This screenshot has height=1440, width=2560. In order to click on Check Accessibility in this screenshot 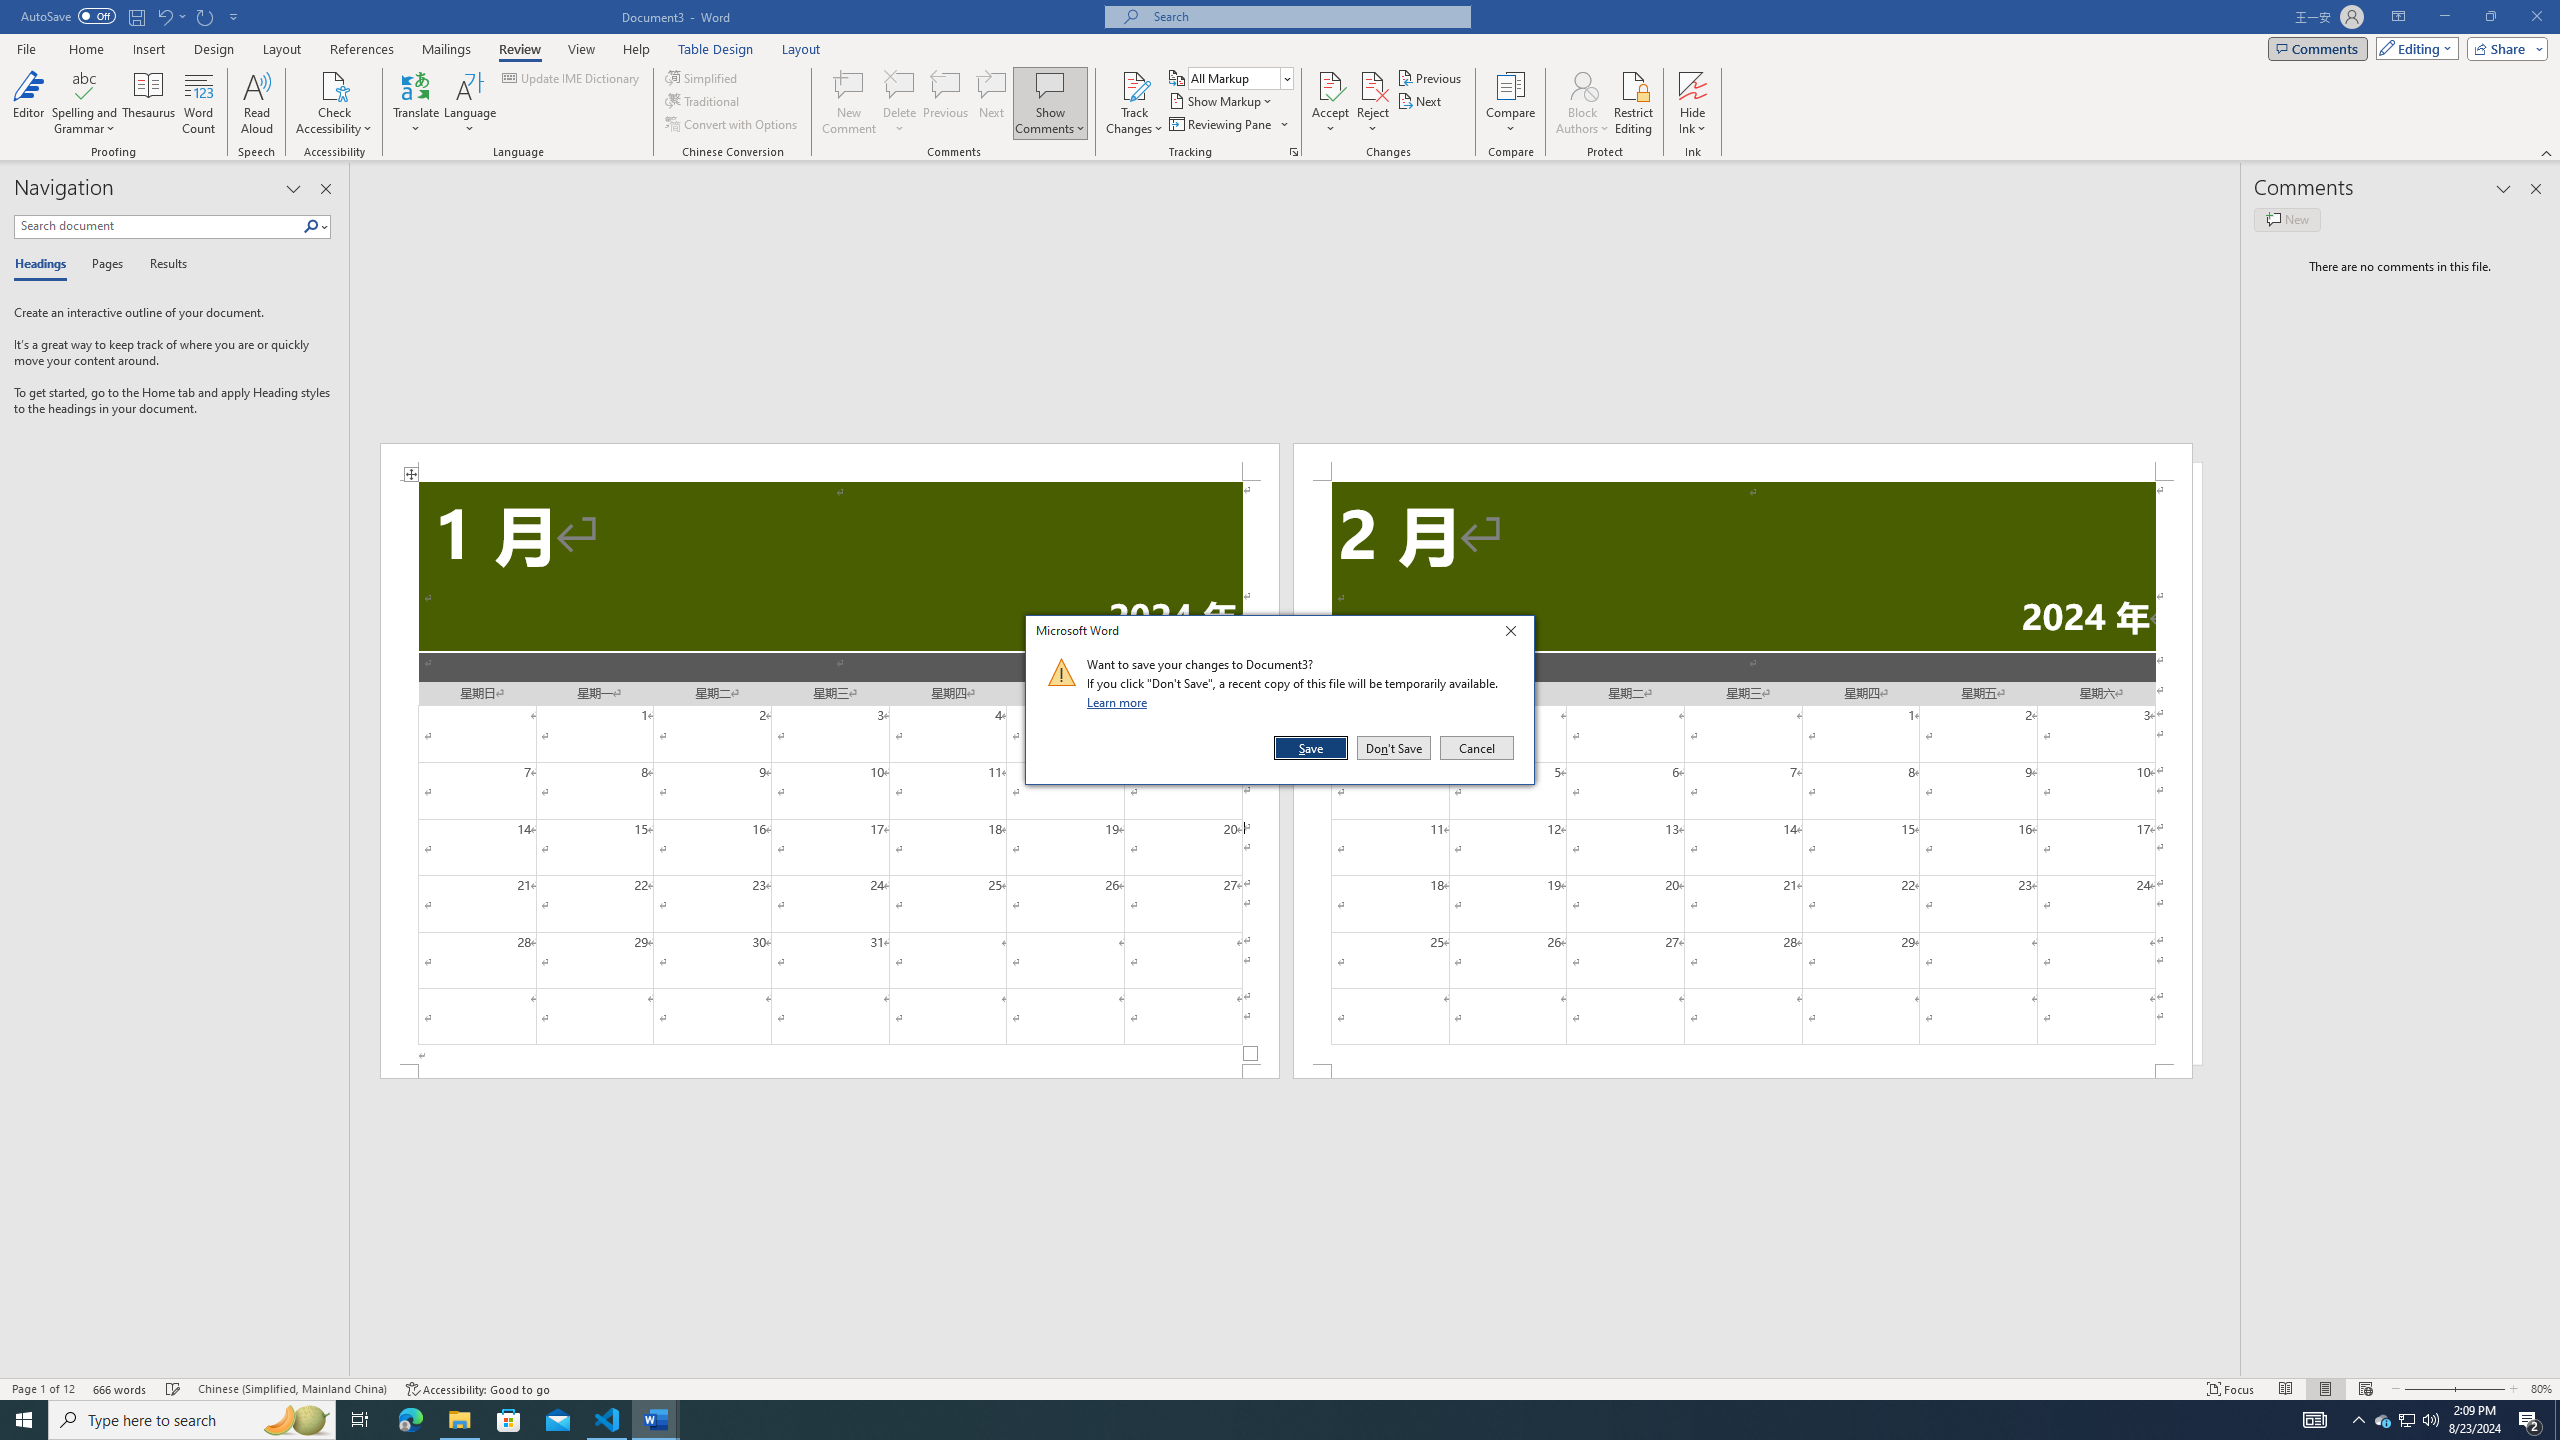, I will do `click(334, 85)`.